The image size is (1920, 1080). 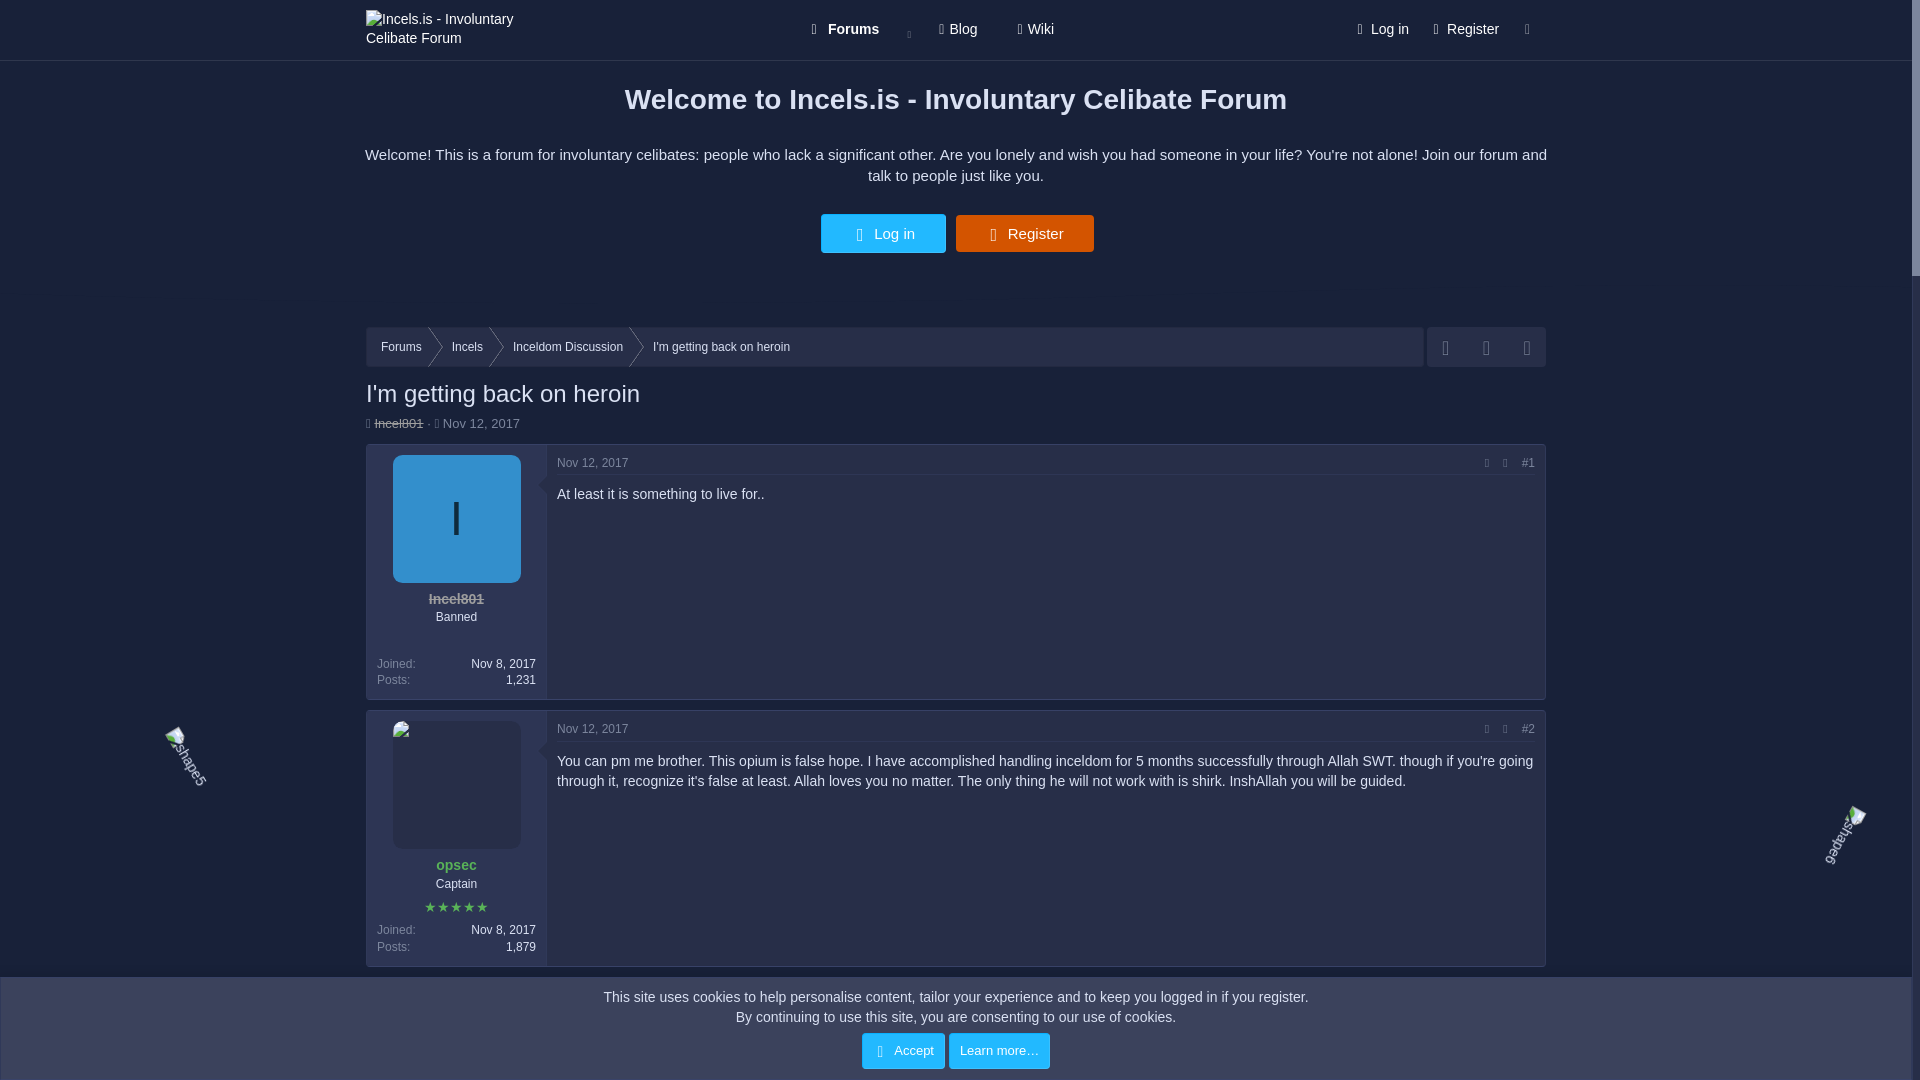 What do you see at coordinates (592, 996) in the screenshot?
I see `Nov 12, 2017` at bounding box center [592, 996].